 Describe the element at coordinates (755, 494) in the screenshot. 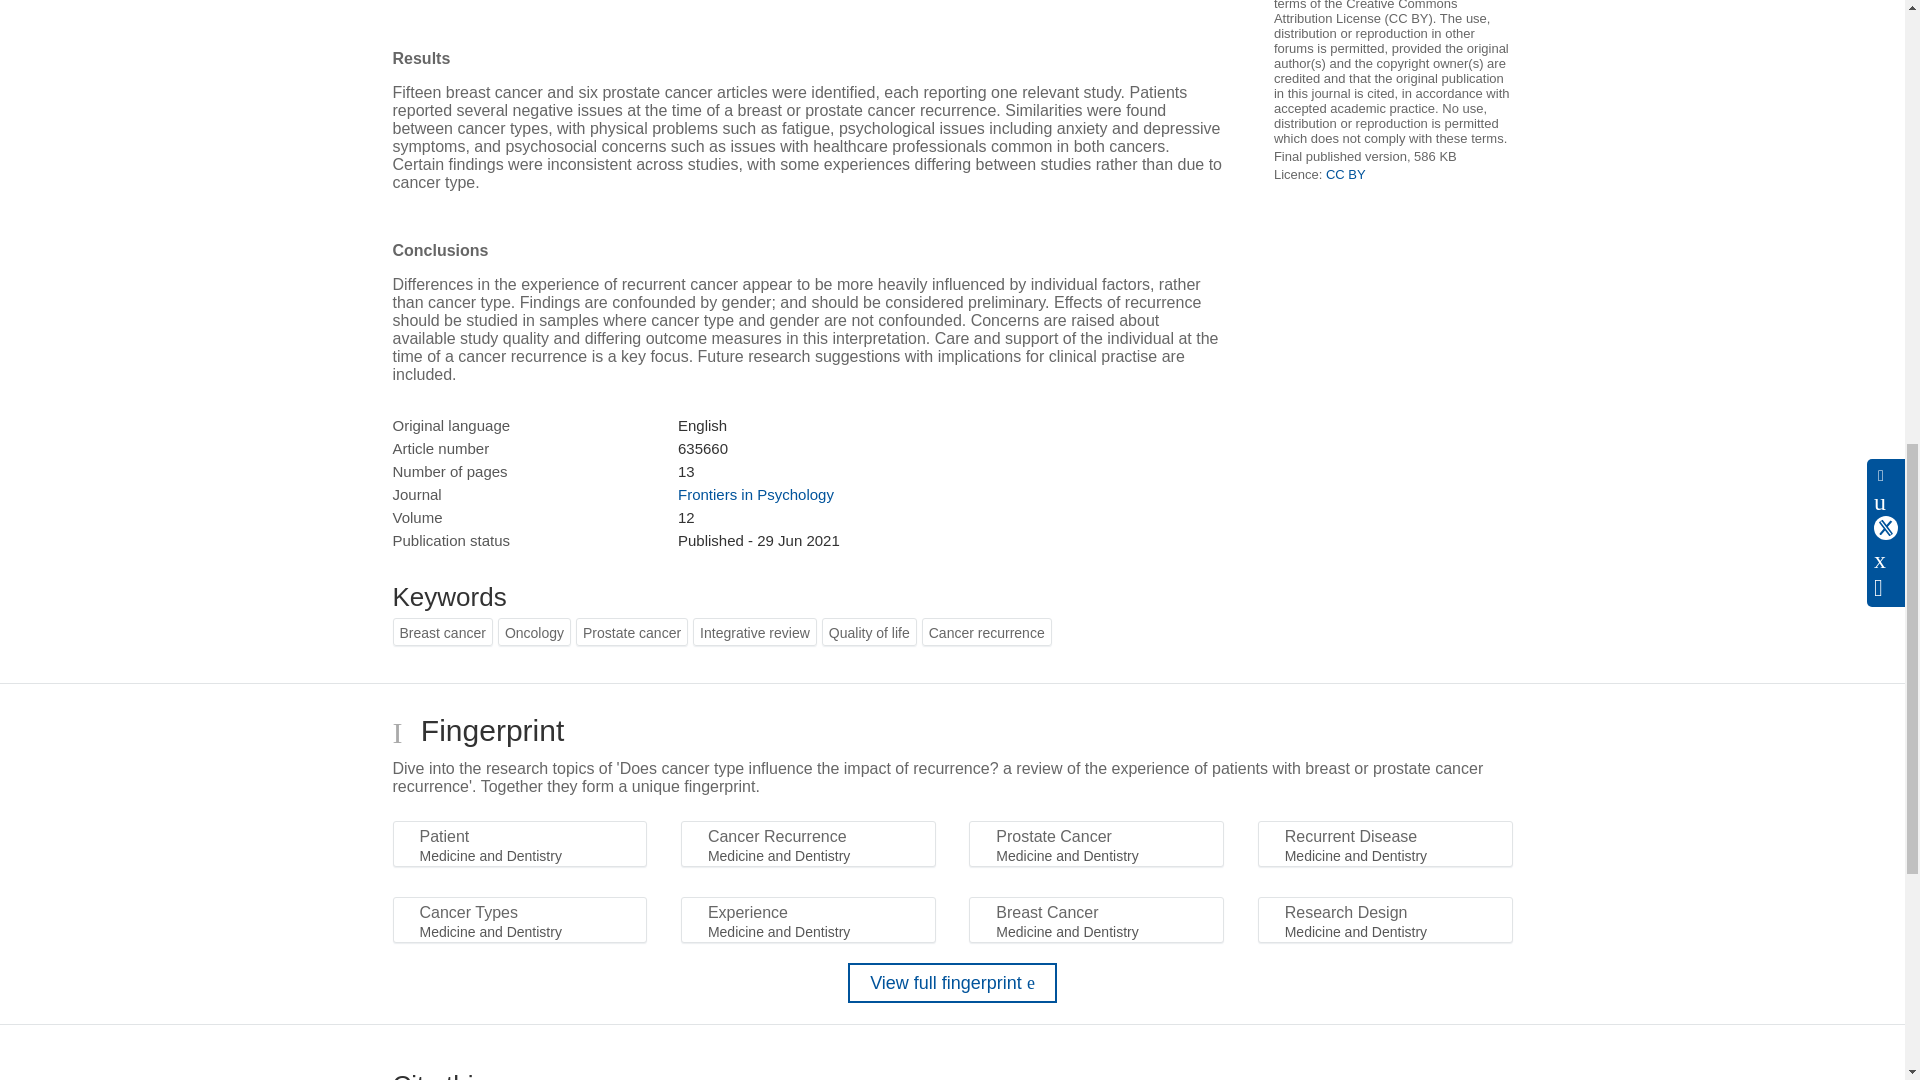

I see `Frontiers in Psychology` at that location.